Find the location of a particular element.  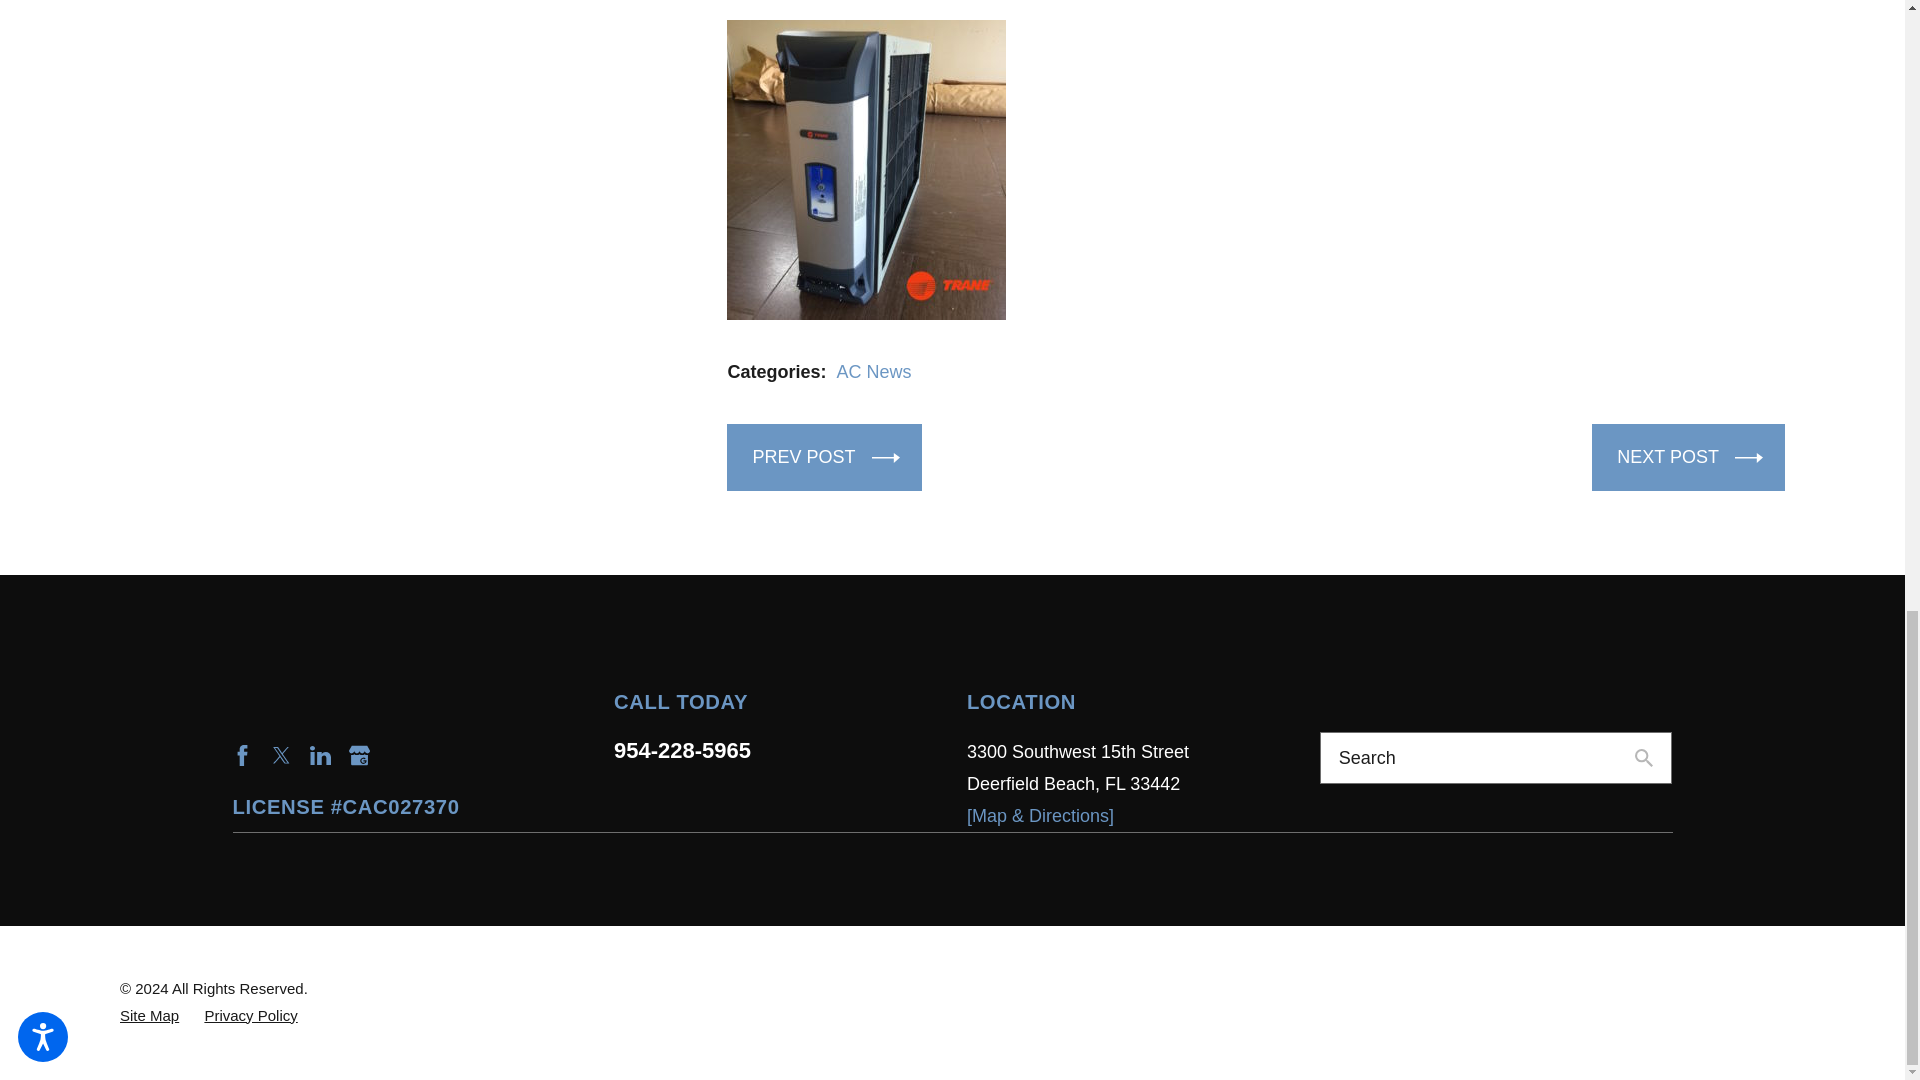

LinkedIn is located at coordinates (320, 755).